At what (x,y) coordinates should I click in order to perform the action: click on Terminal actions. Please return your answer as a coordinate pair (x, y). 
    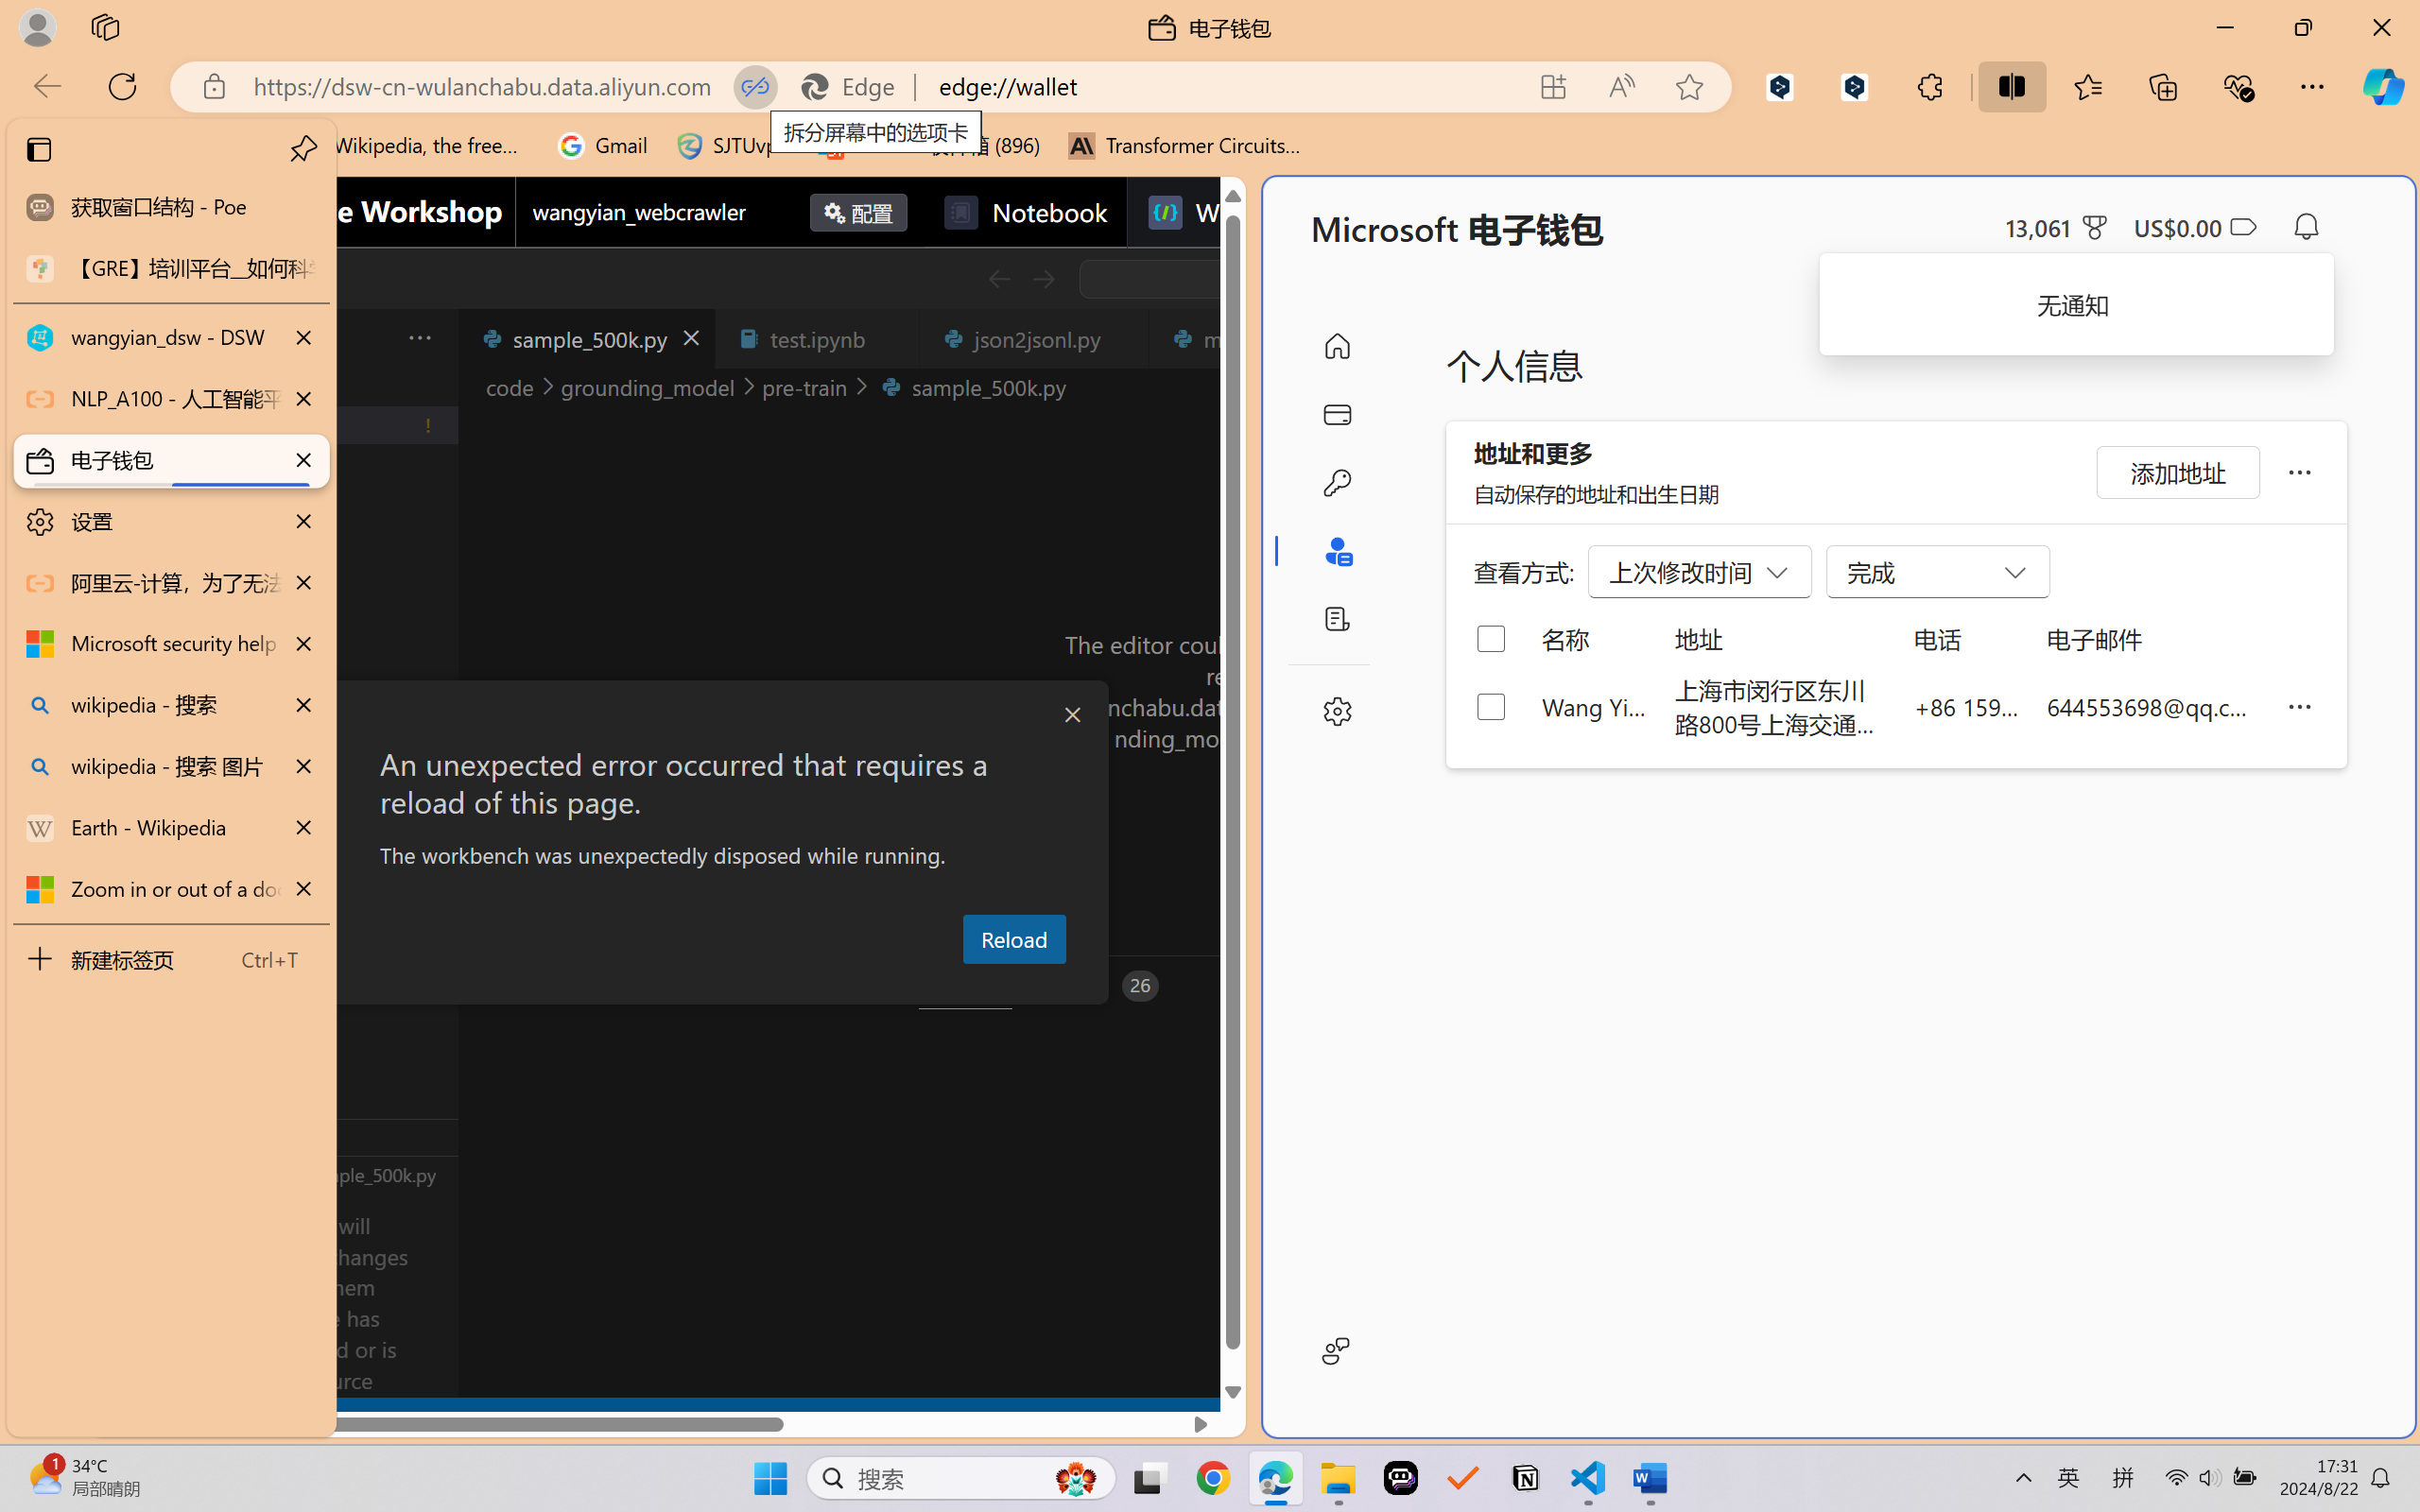
    Looking at the image, I should click on (1747, 986).